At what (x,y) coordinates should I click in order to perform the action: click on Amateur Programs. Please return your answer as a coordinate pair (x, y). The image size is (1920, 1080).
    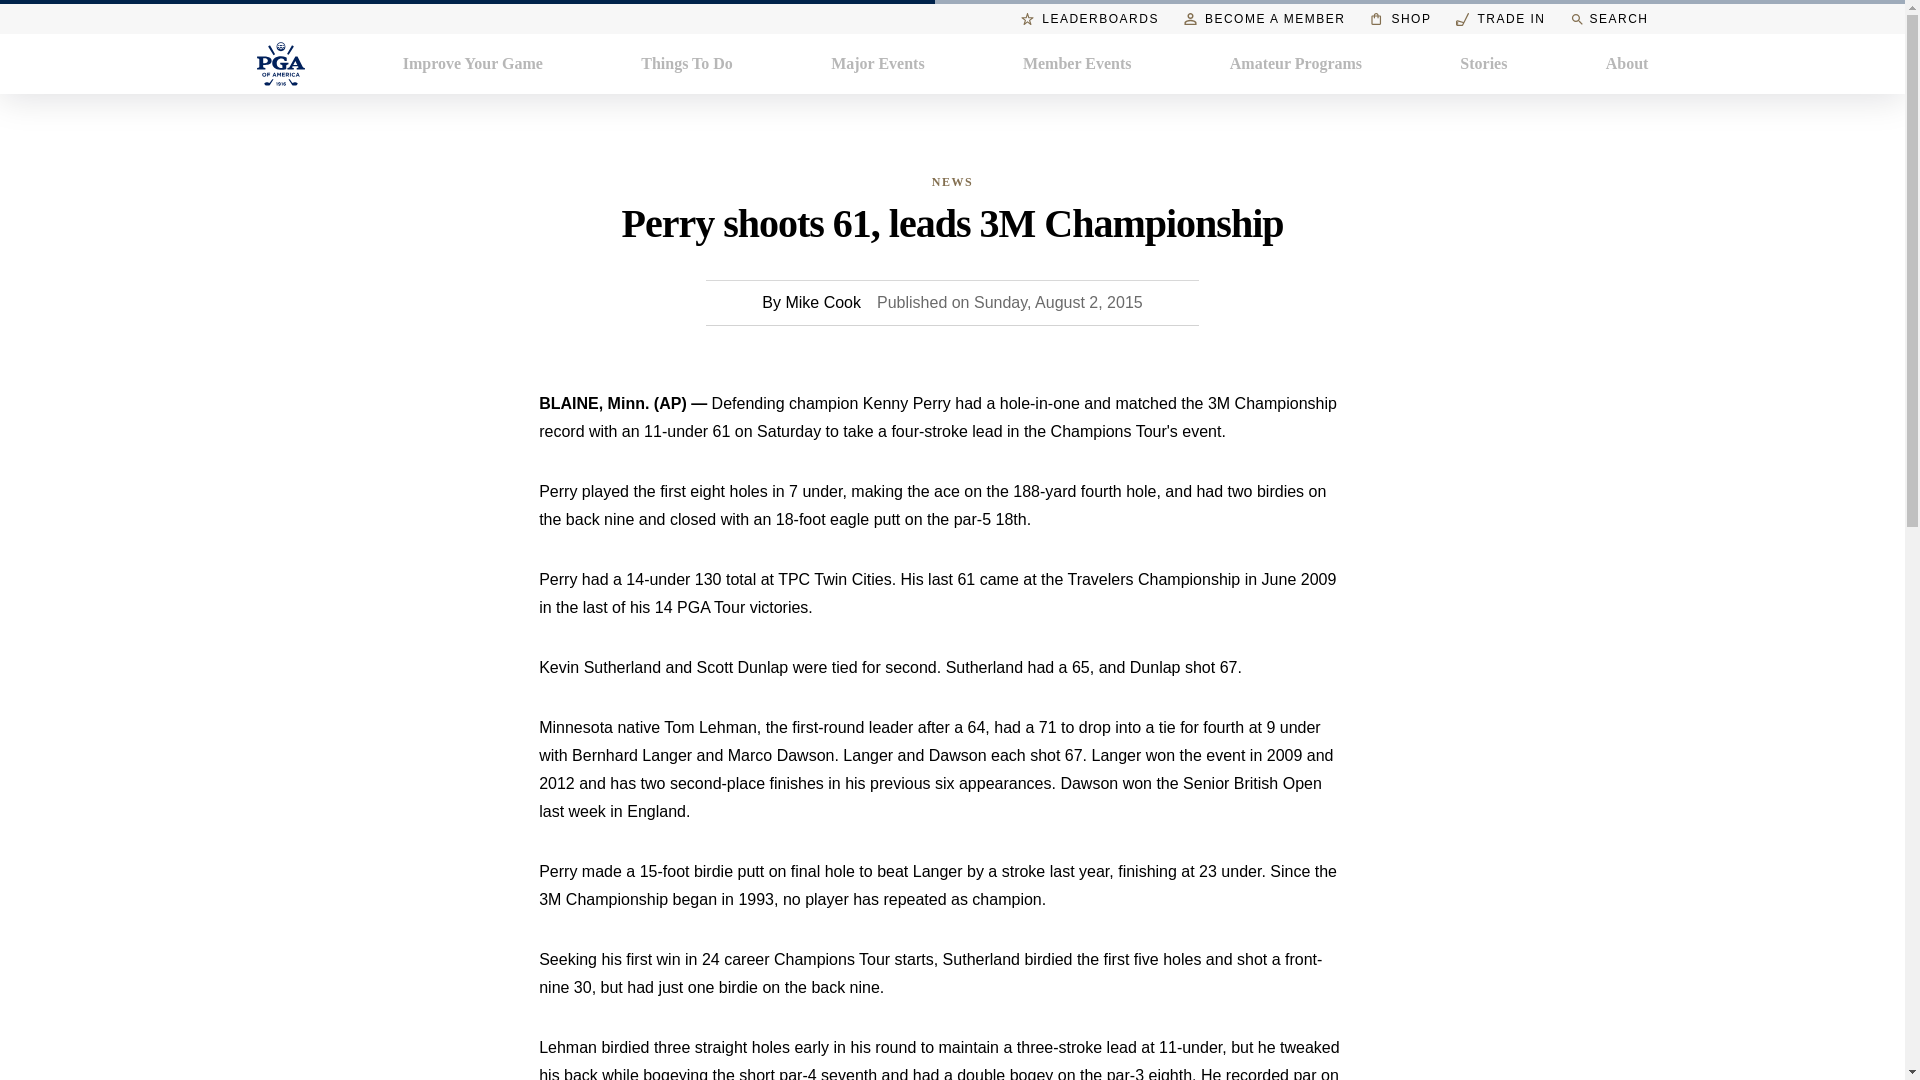
    Looking at the image, I should click on (1296, 63).